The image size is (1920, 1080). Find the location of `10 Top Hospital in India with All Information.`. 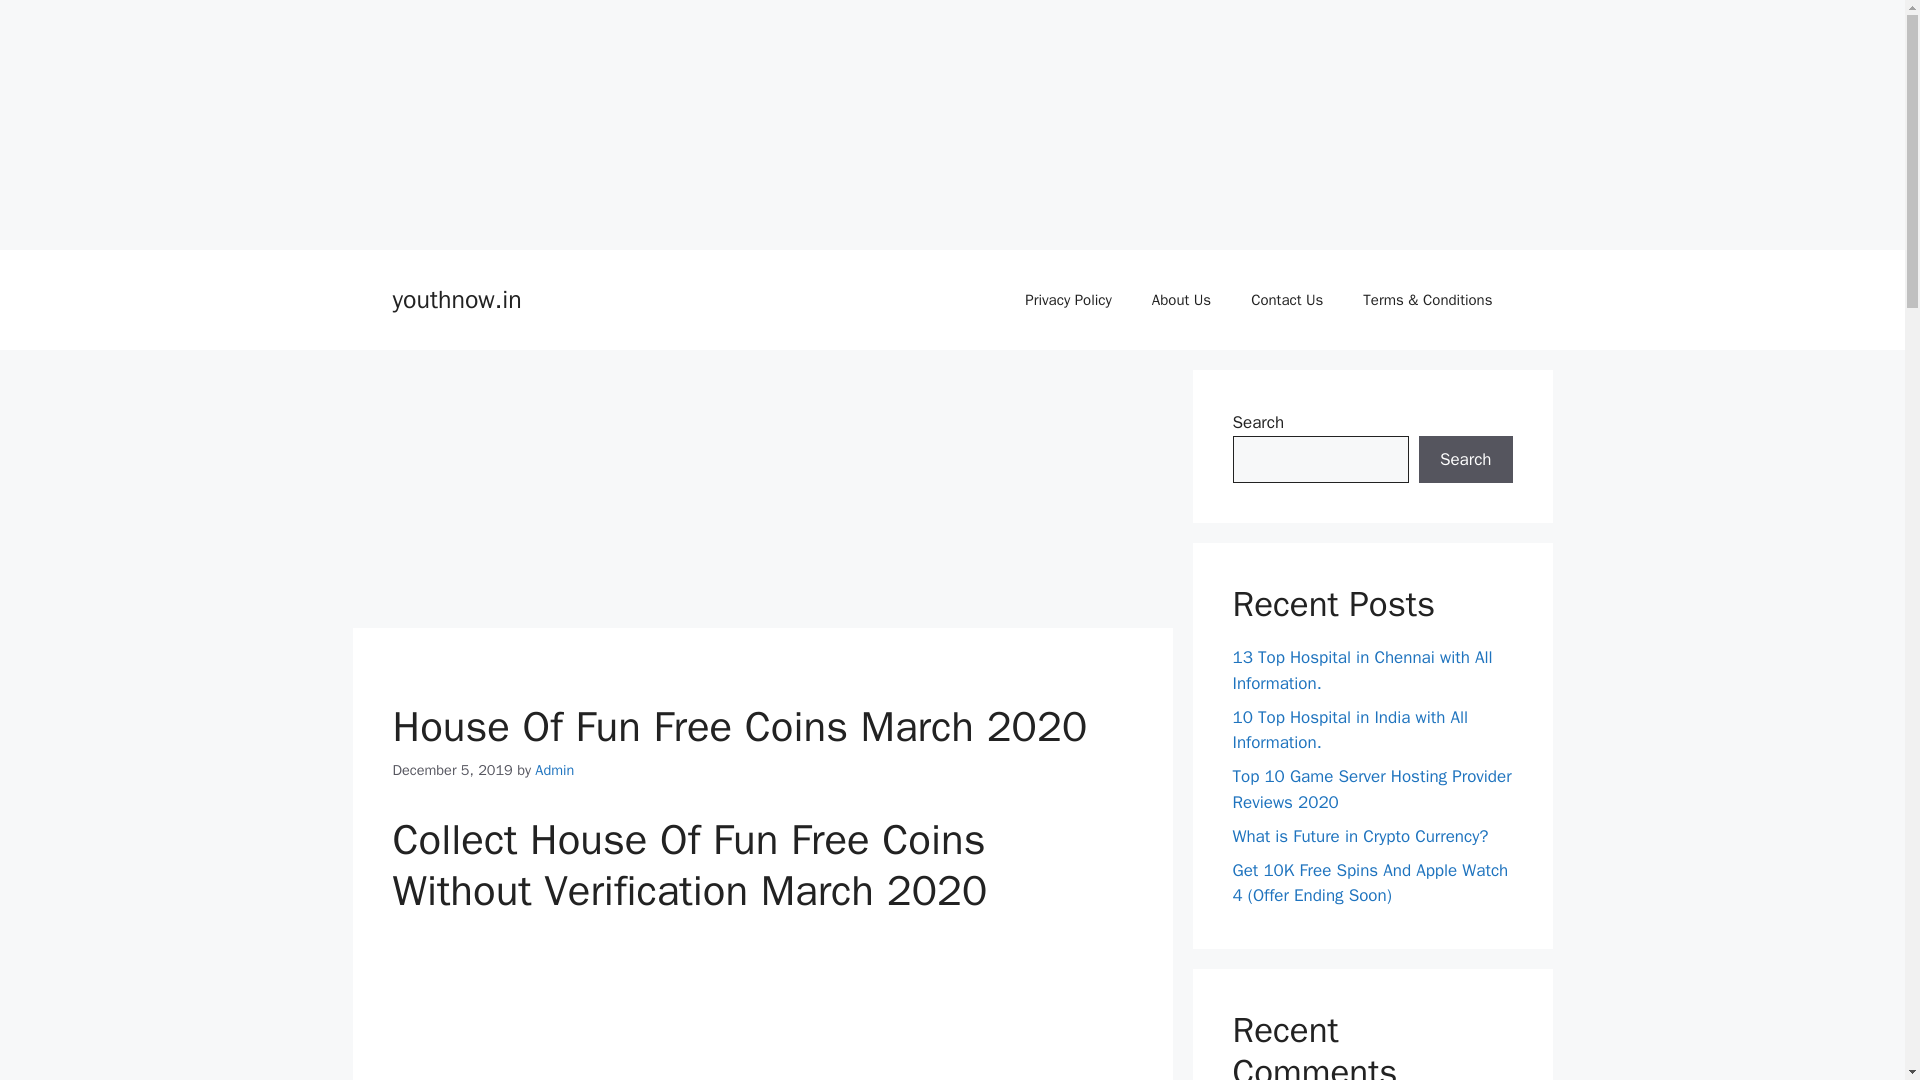

10 Top Hospital in India with All Information. is located at coordinates (1350, 729).